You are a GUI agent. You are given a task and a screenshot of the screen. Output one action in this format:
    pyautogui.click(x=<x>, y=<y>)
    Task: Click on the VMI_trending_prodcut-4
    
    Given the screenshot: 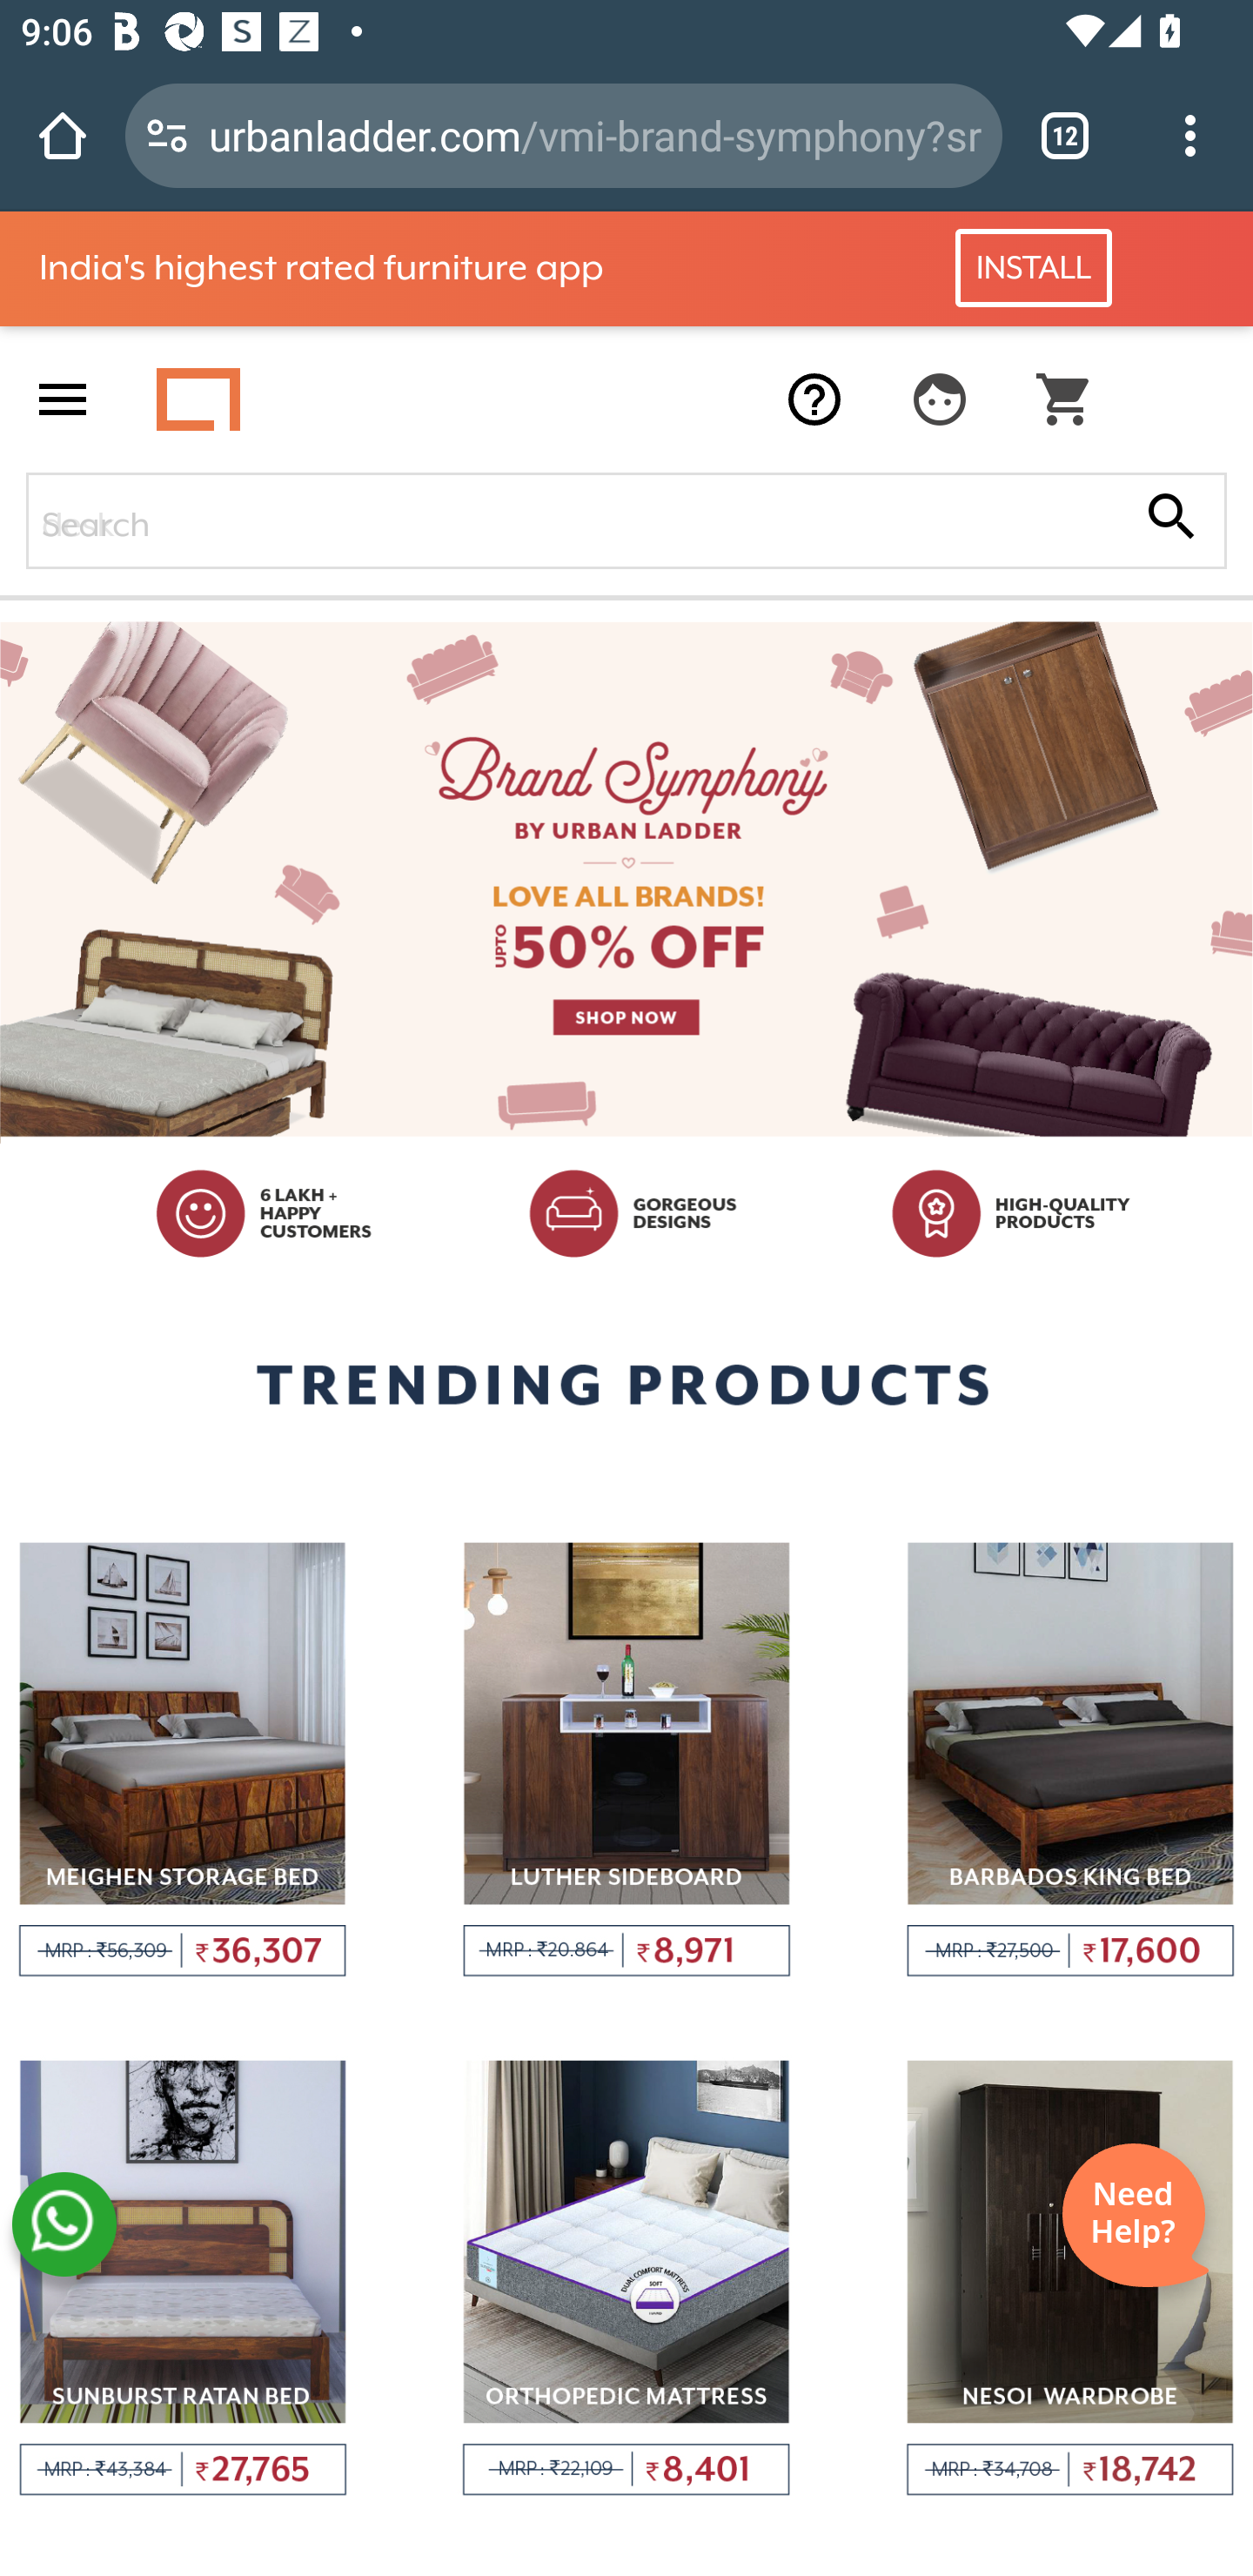 What is the action you would take?
    pyautogui.click(x=183, y=2279)
    